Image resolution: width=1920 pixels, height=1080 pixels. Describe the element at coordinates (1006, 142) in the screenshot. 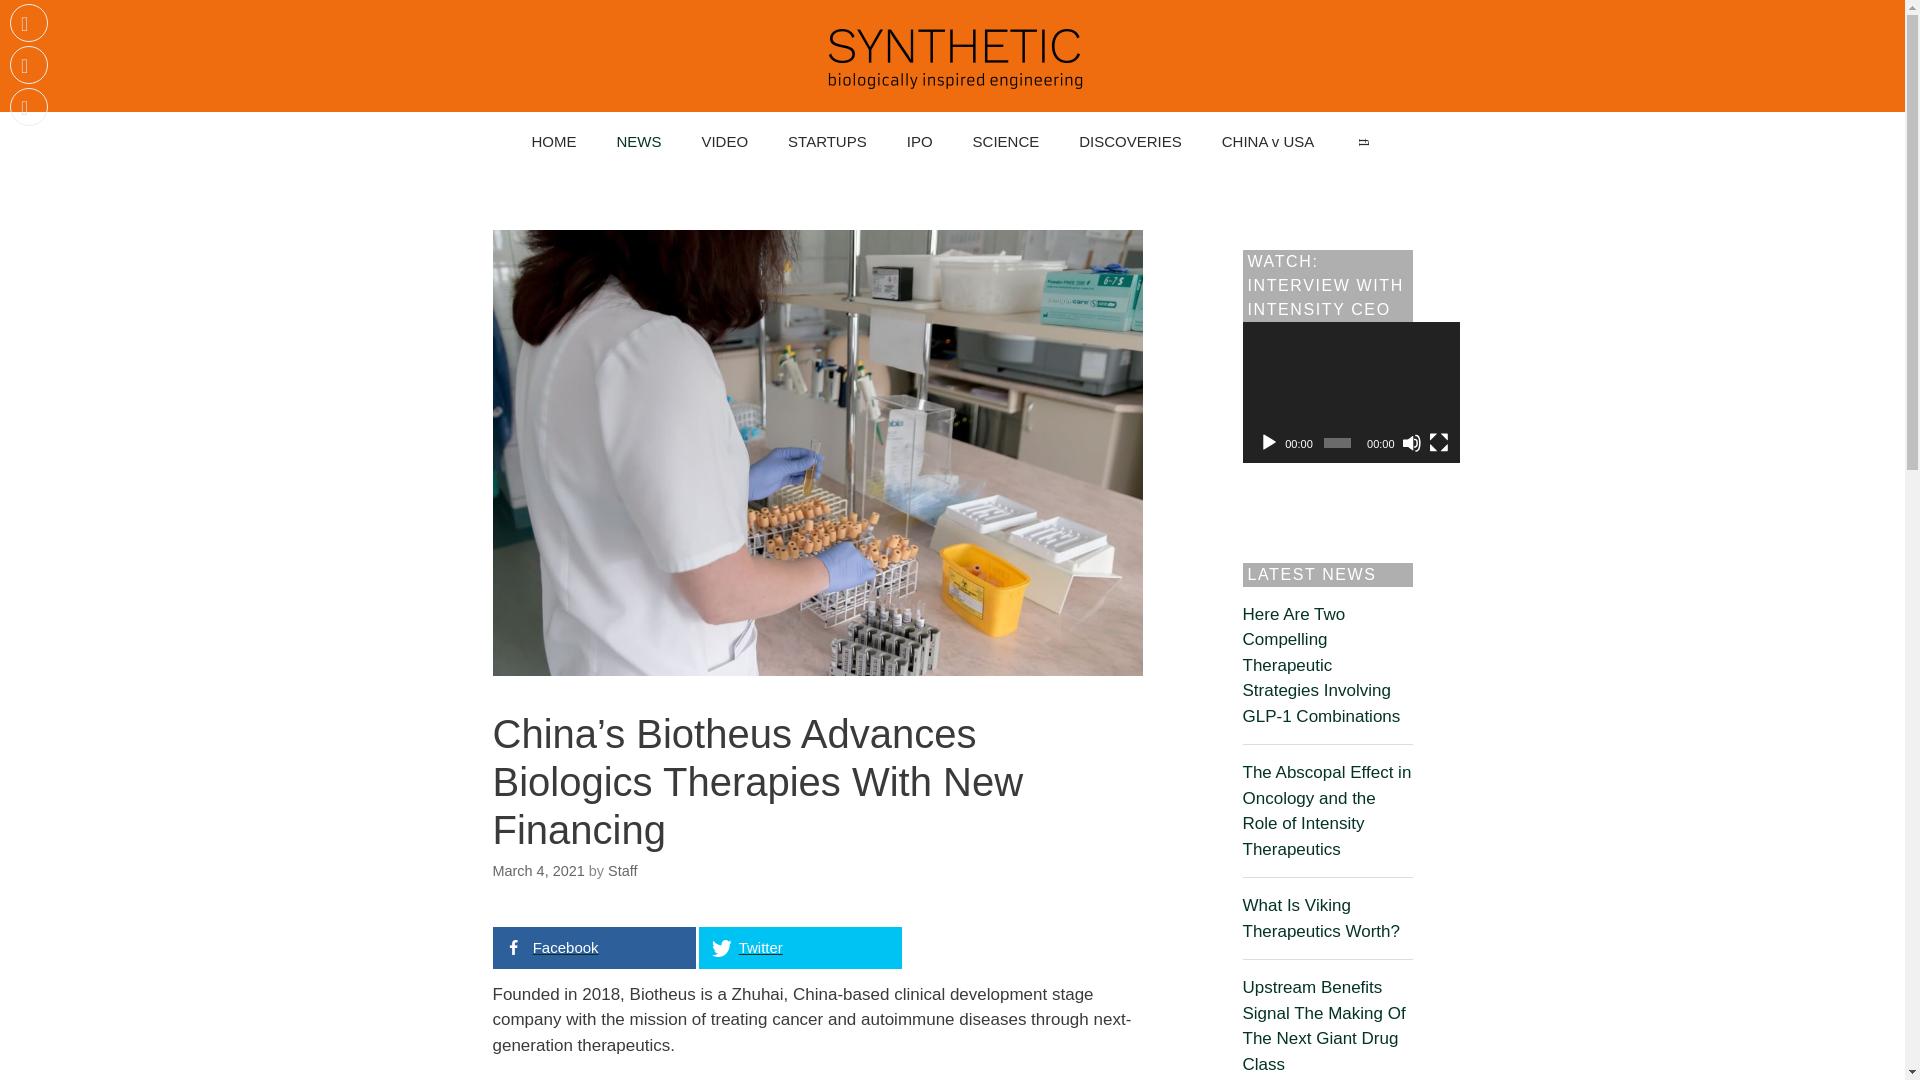

I see `SCIENCE` at that location.